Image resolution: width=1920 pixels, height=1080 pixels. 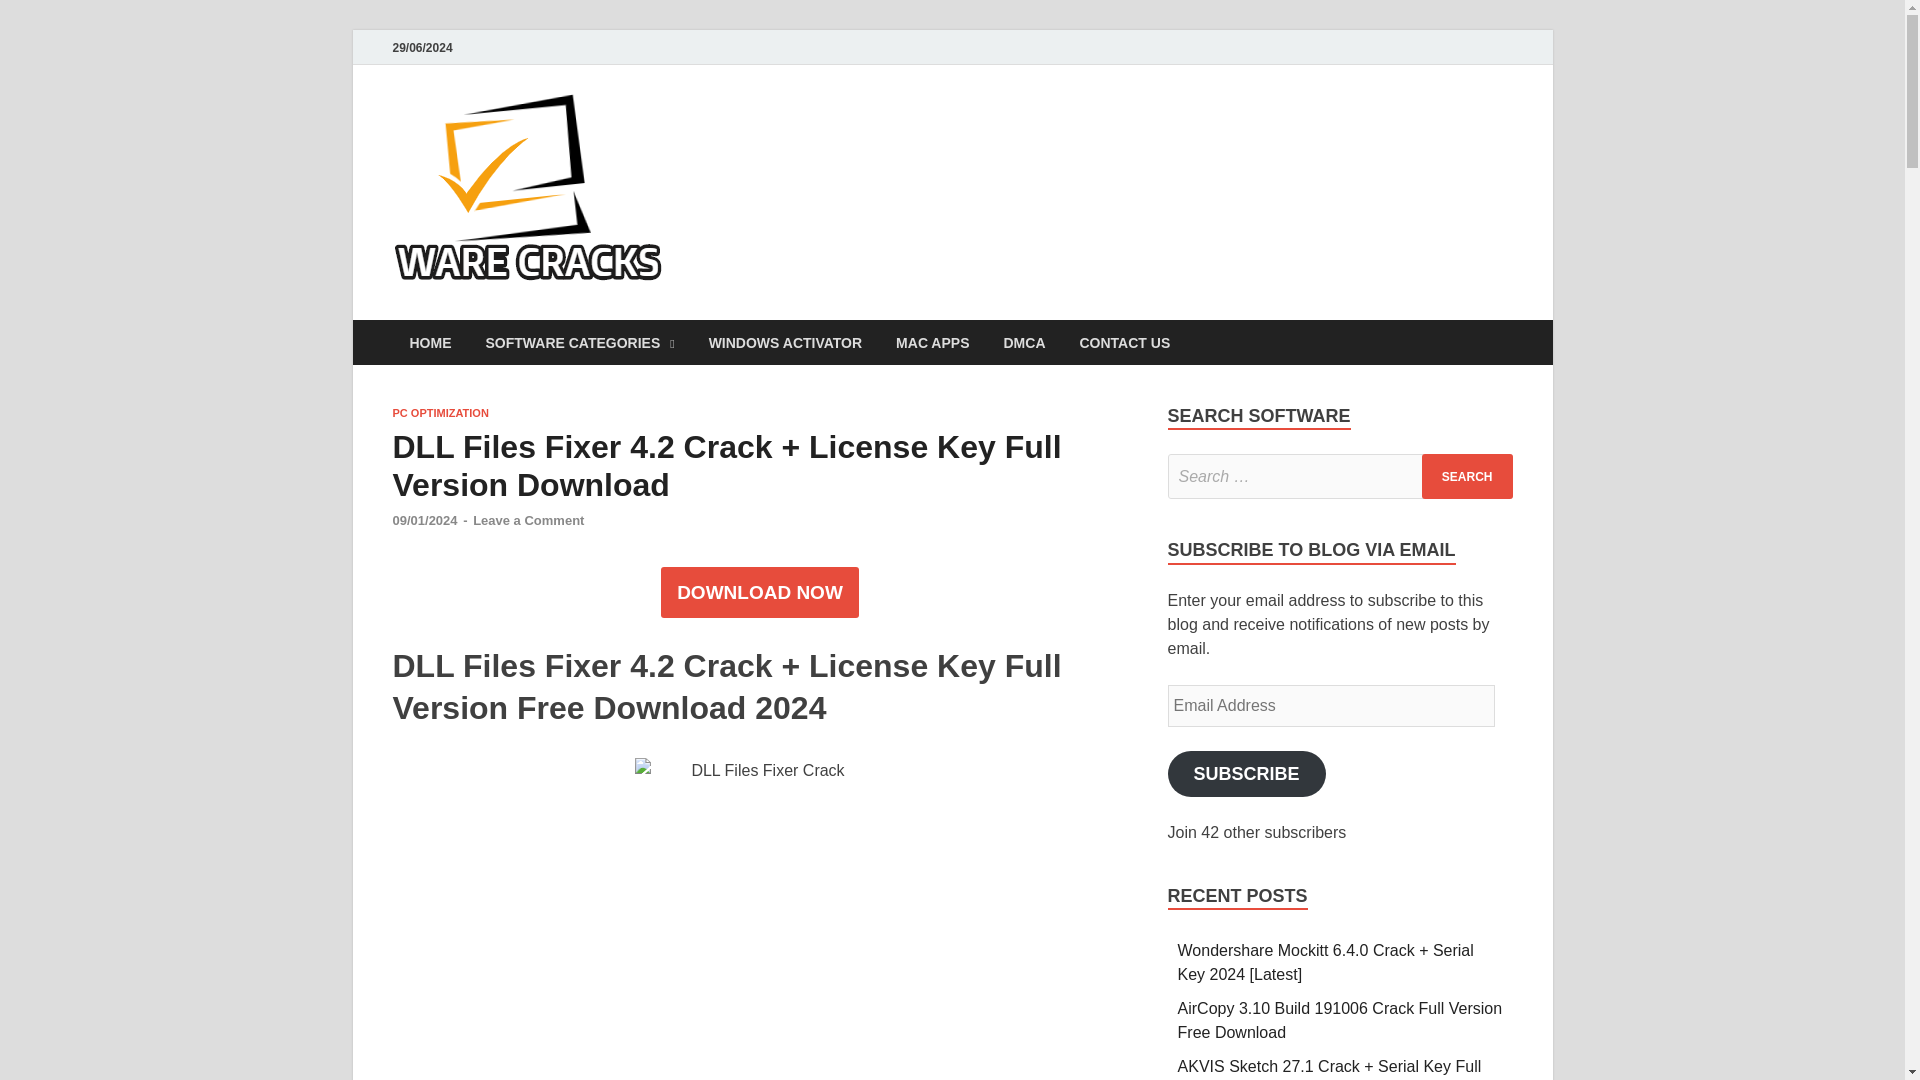 I want to click on DMCA, so click(x=1024, y=342).